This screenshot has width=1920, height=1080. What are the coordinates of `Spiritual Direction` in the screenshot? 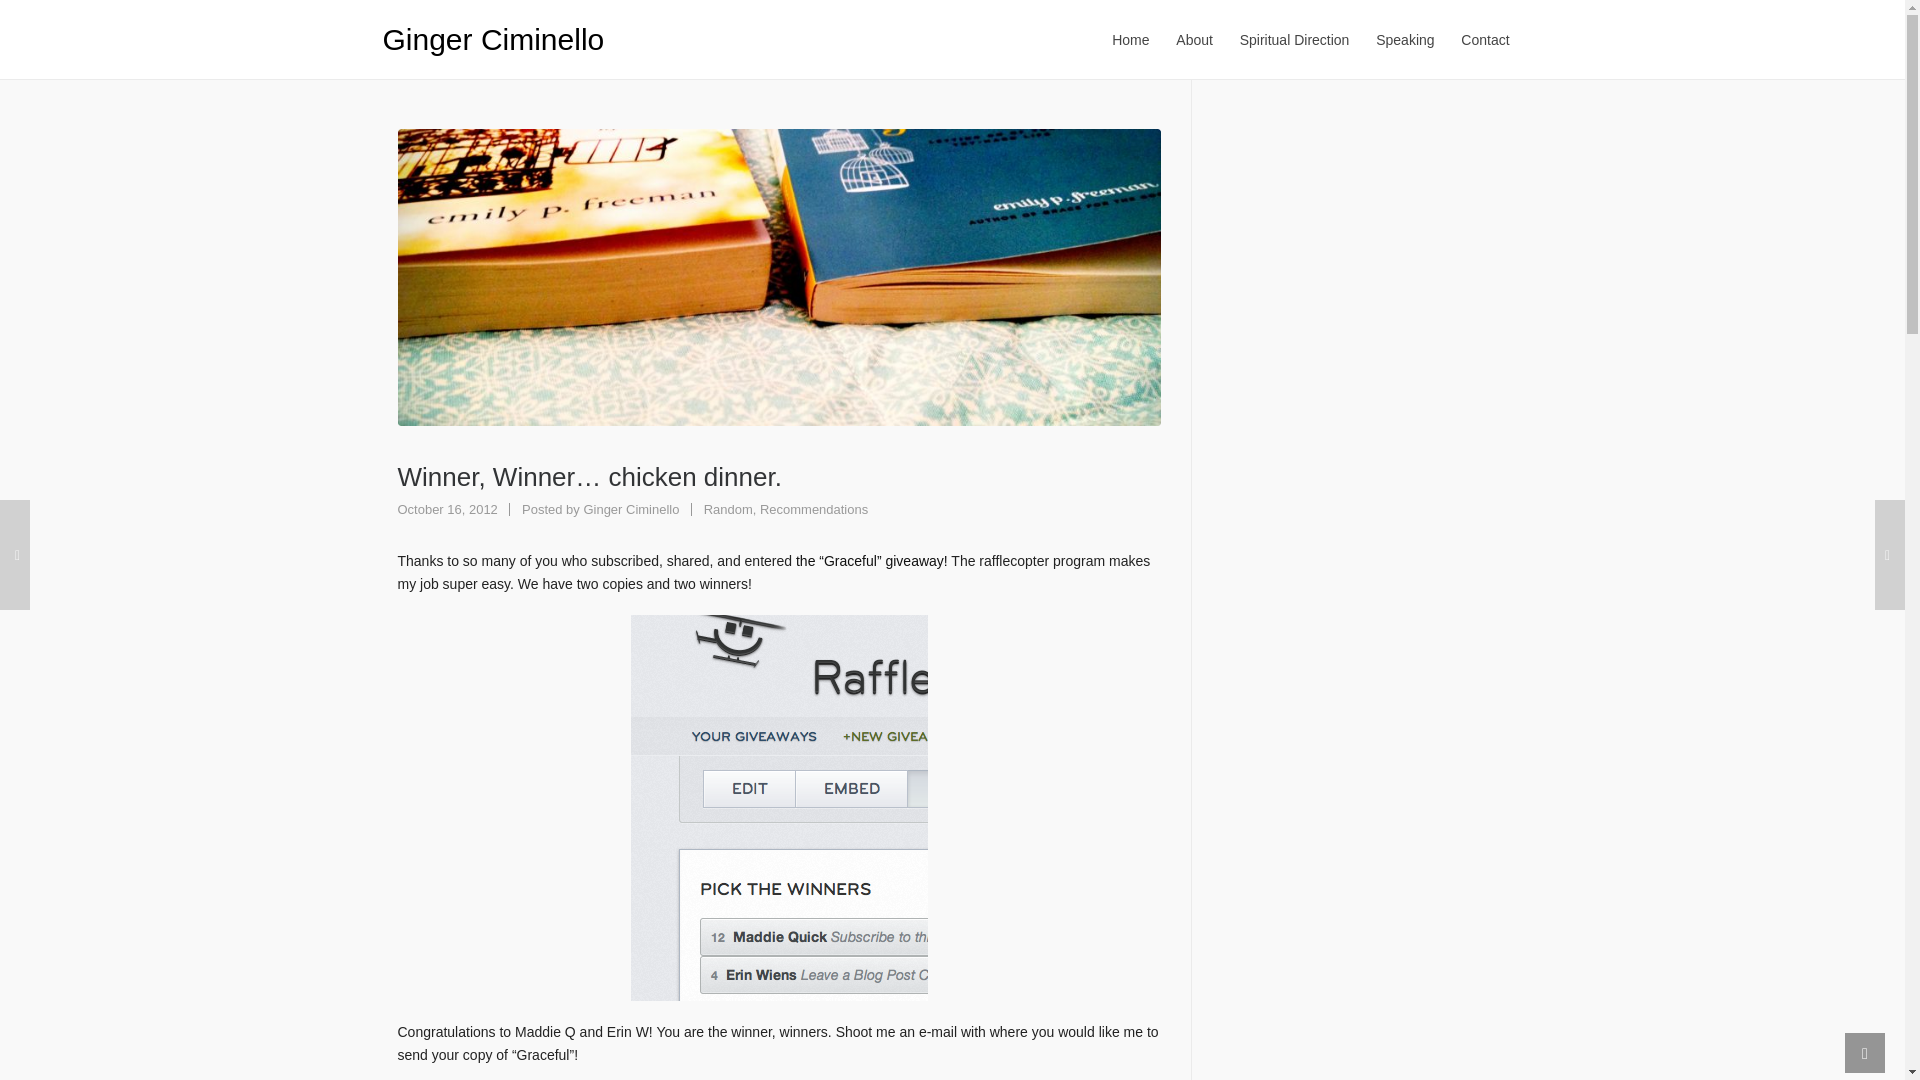 It's located at (631, 510).